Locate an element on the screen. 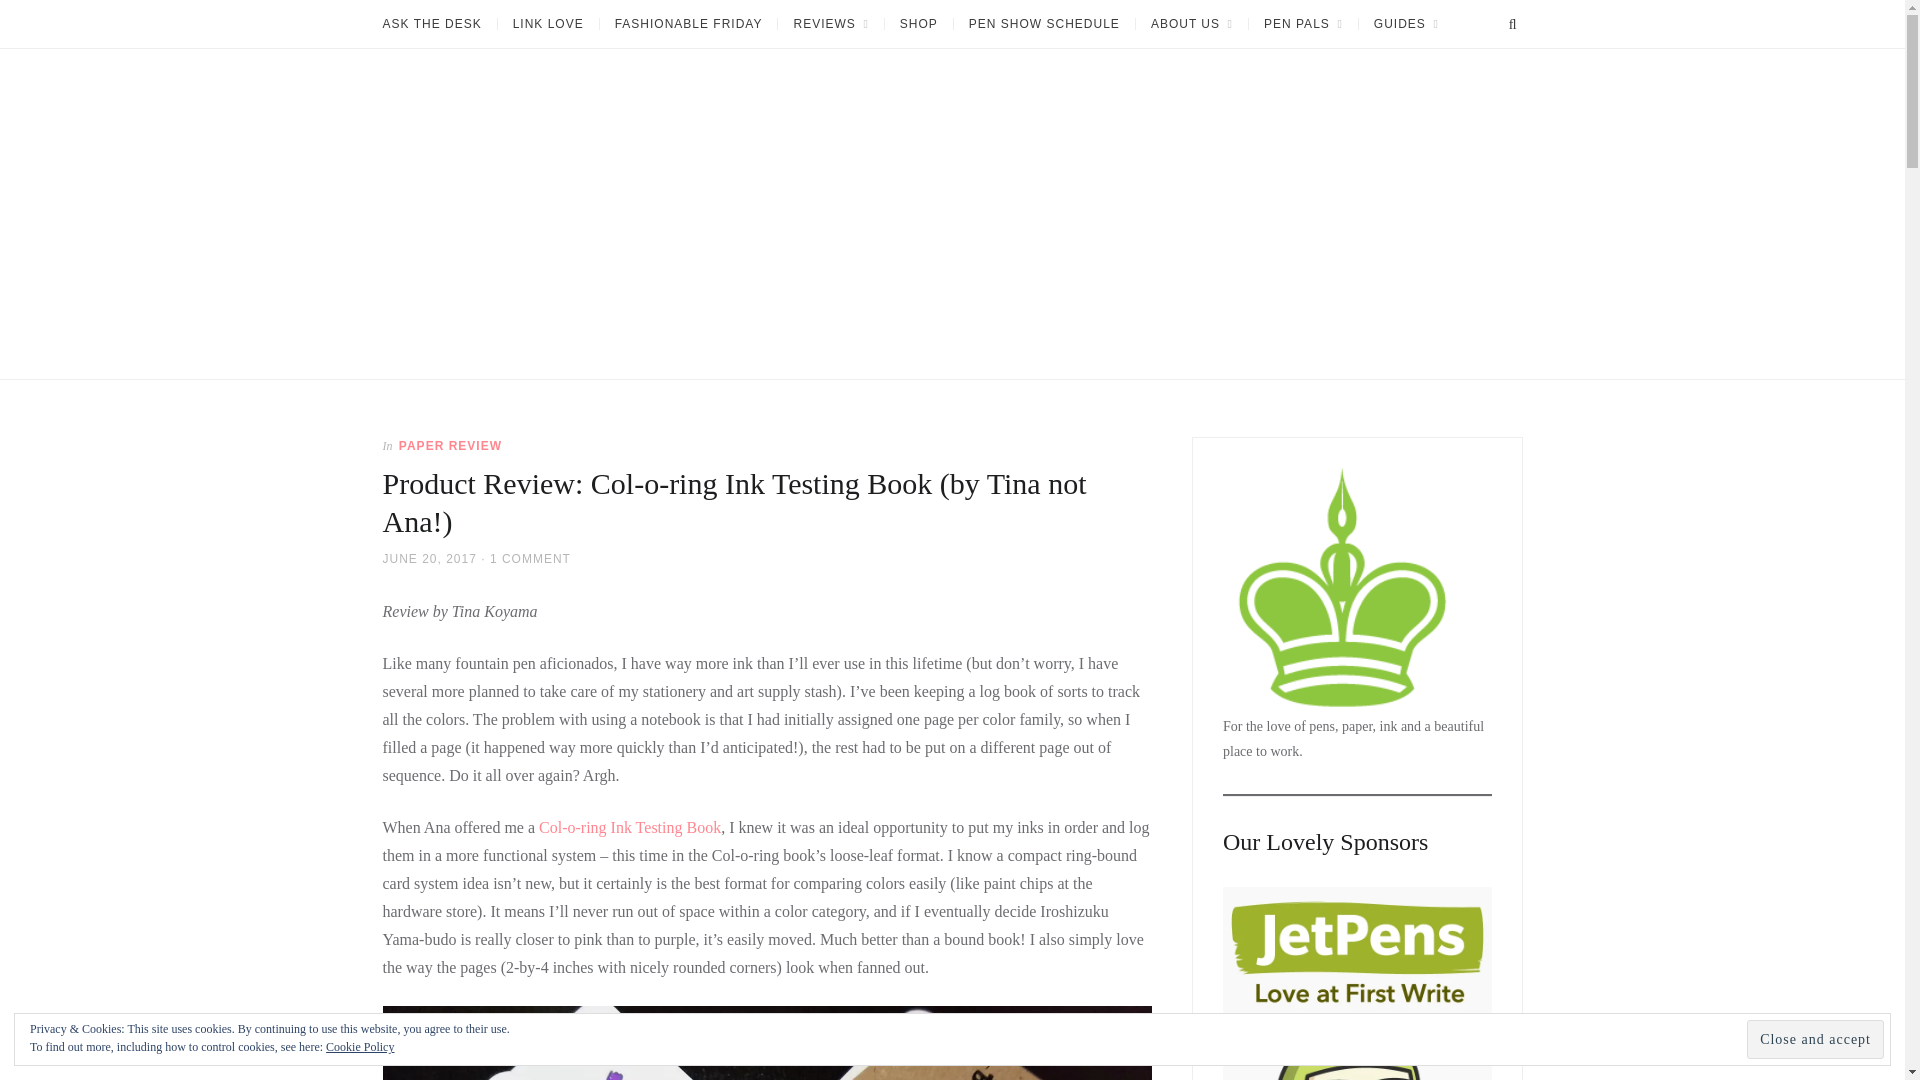  GUIDES is located at coordinates (1405, 24).